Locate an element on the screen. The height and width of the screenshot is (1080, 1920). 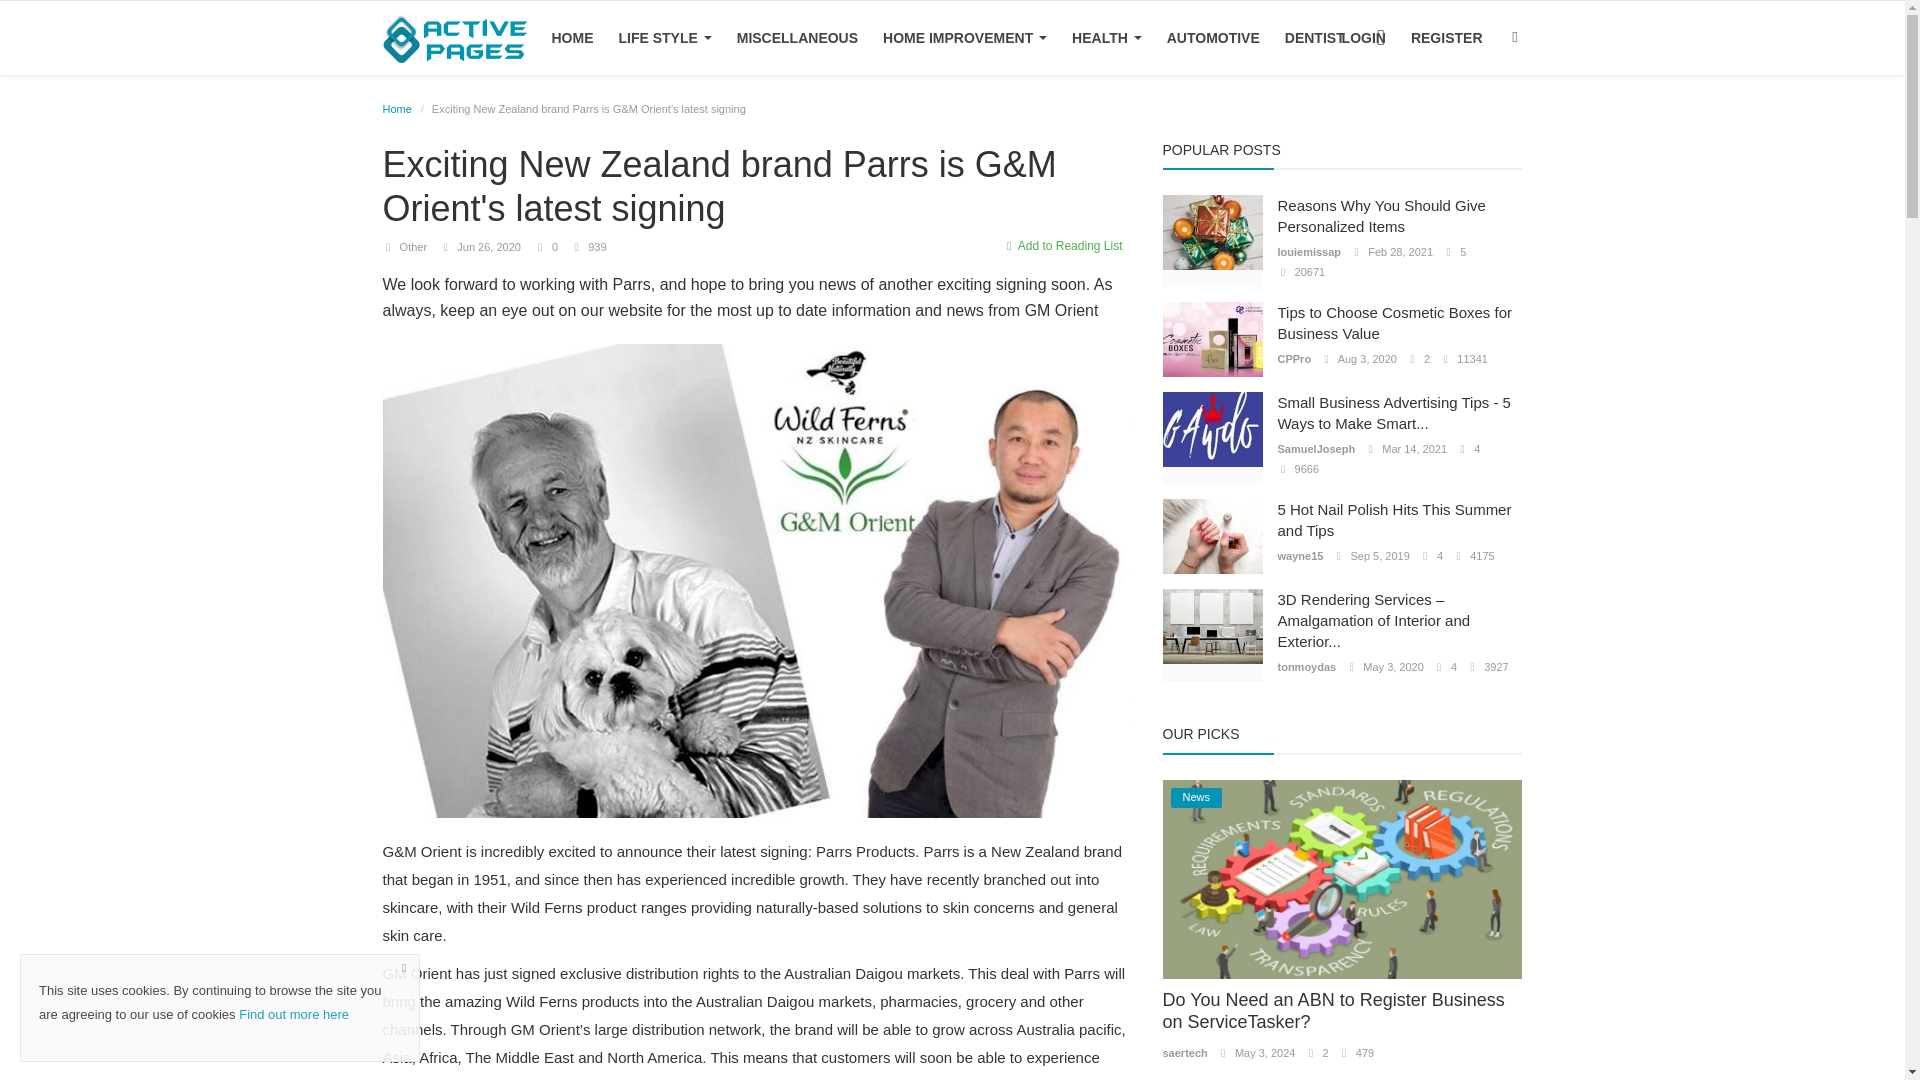
REGISTER is located at coordinates (1447, 38).